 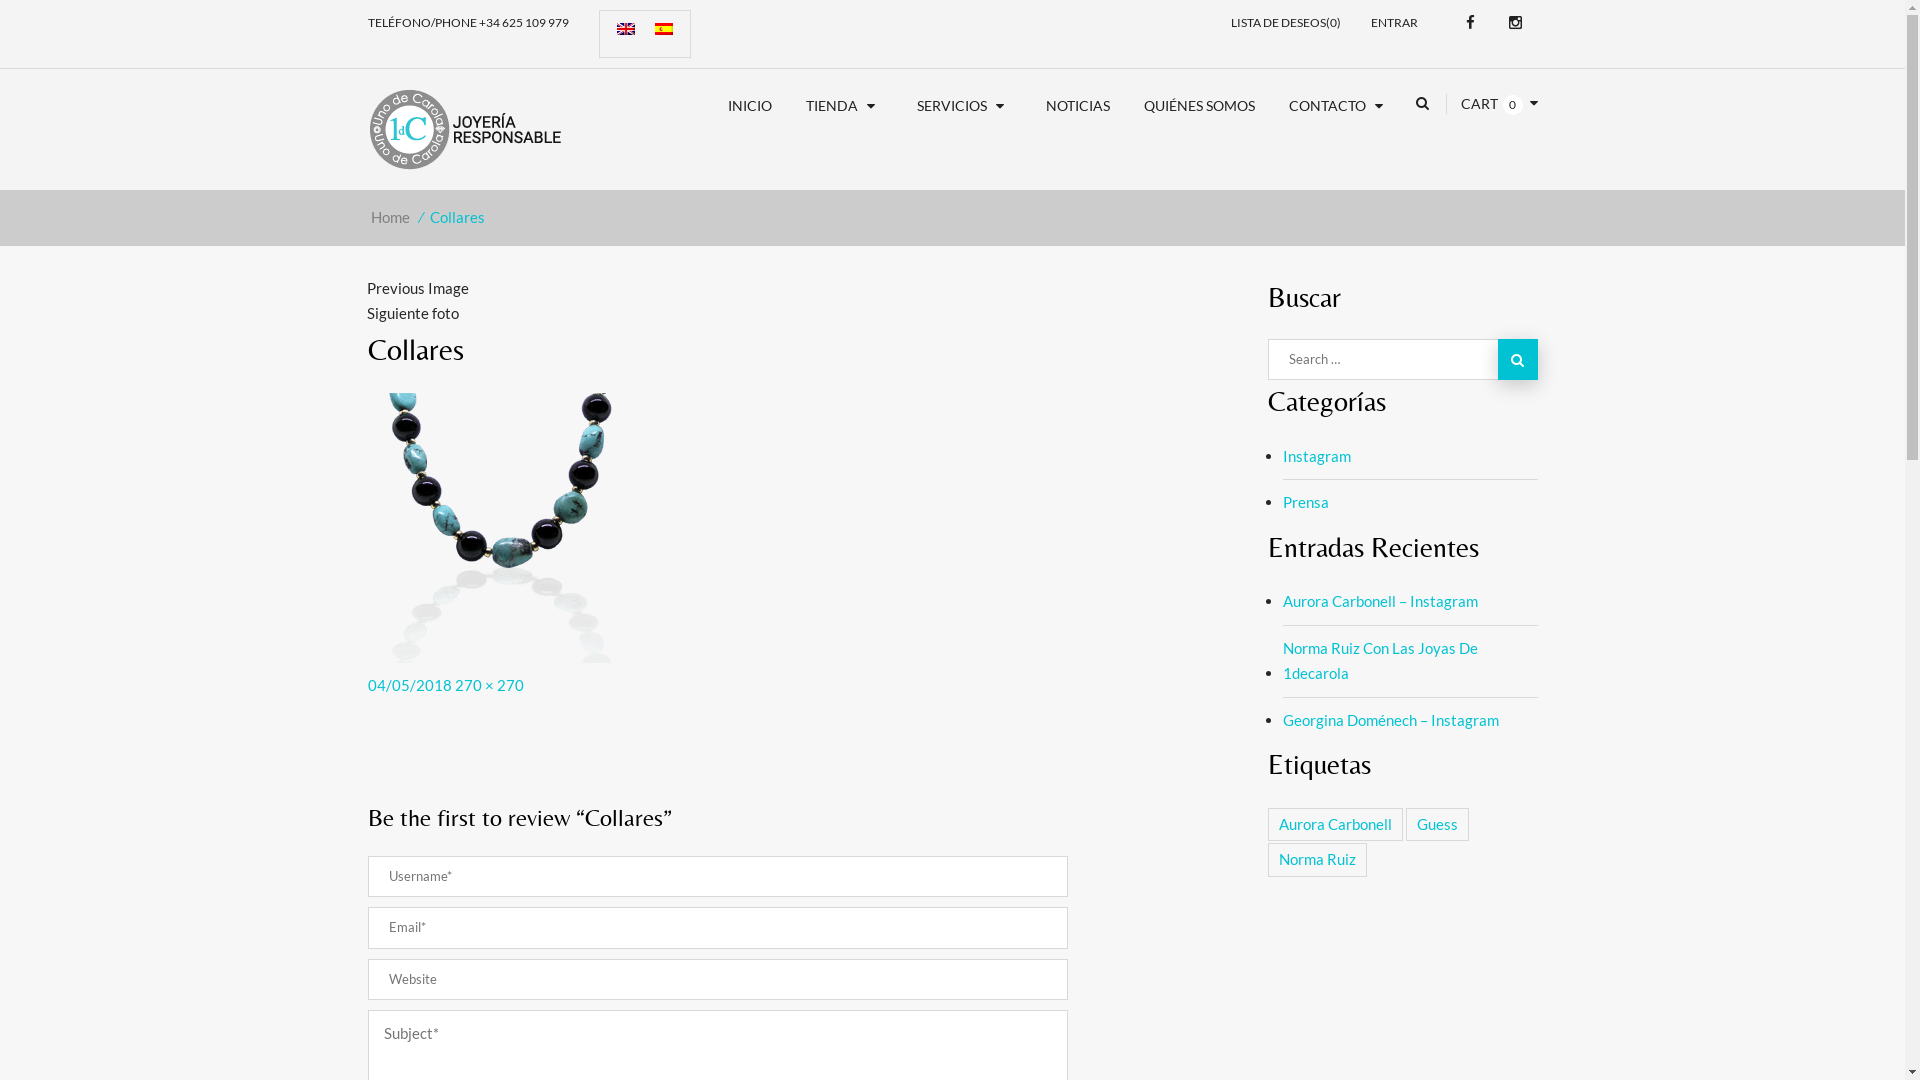 I want to click on Norma Ruiz Con Las Joyas De 1decarola, so click(x=1410, y=662).